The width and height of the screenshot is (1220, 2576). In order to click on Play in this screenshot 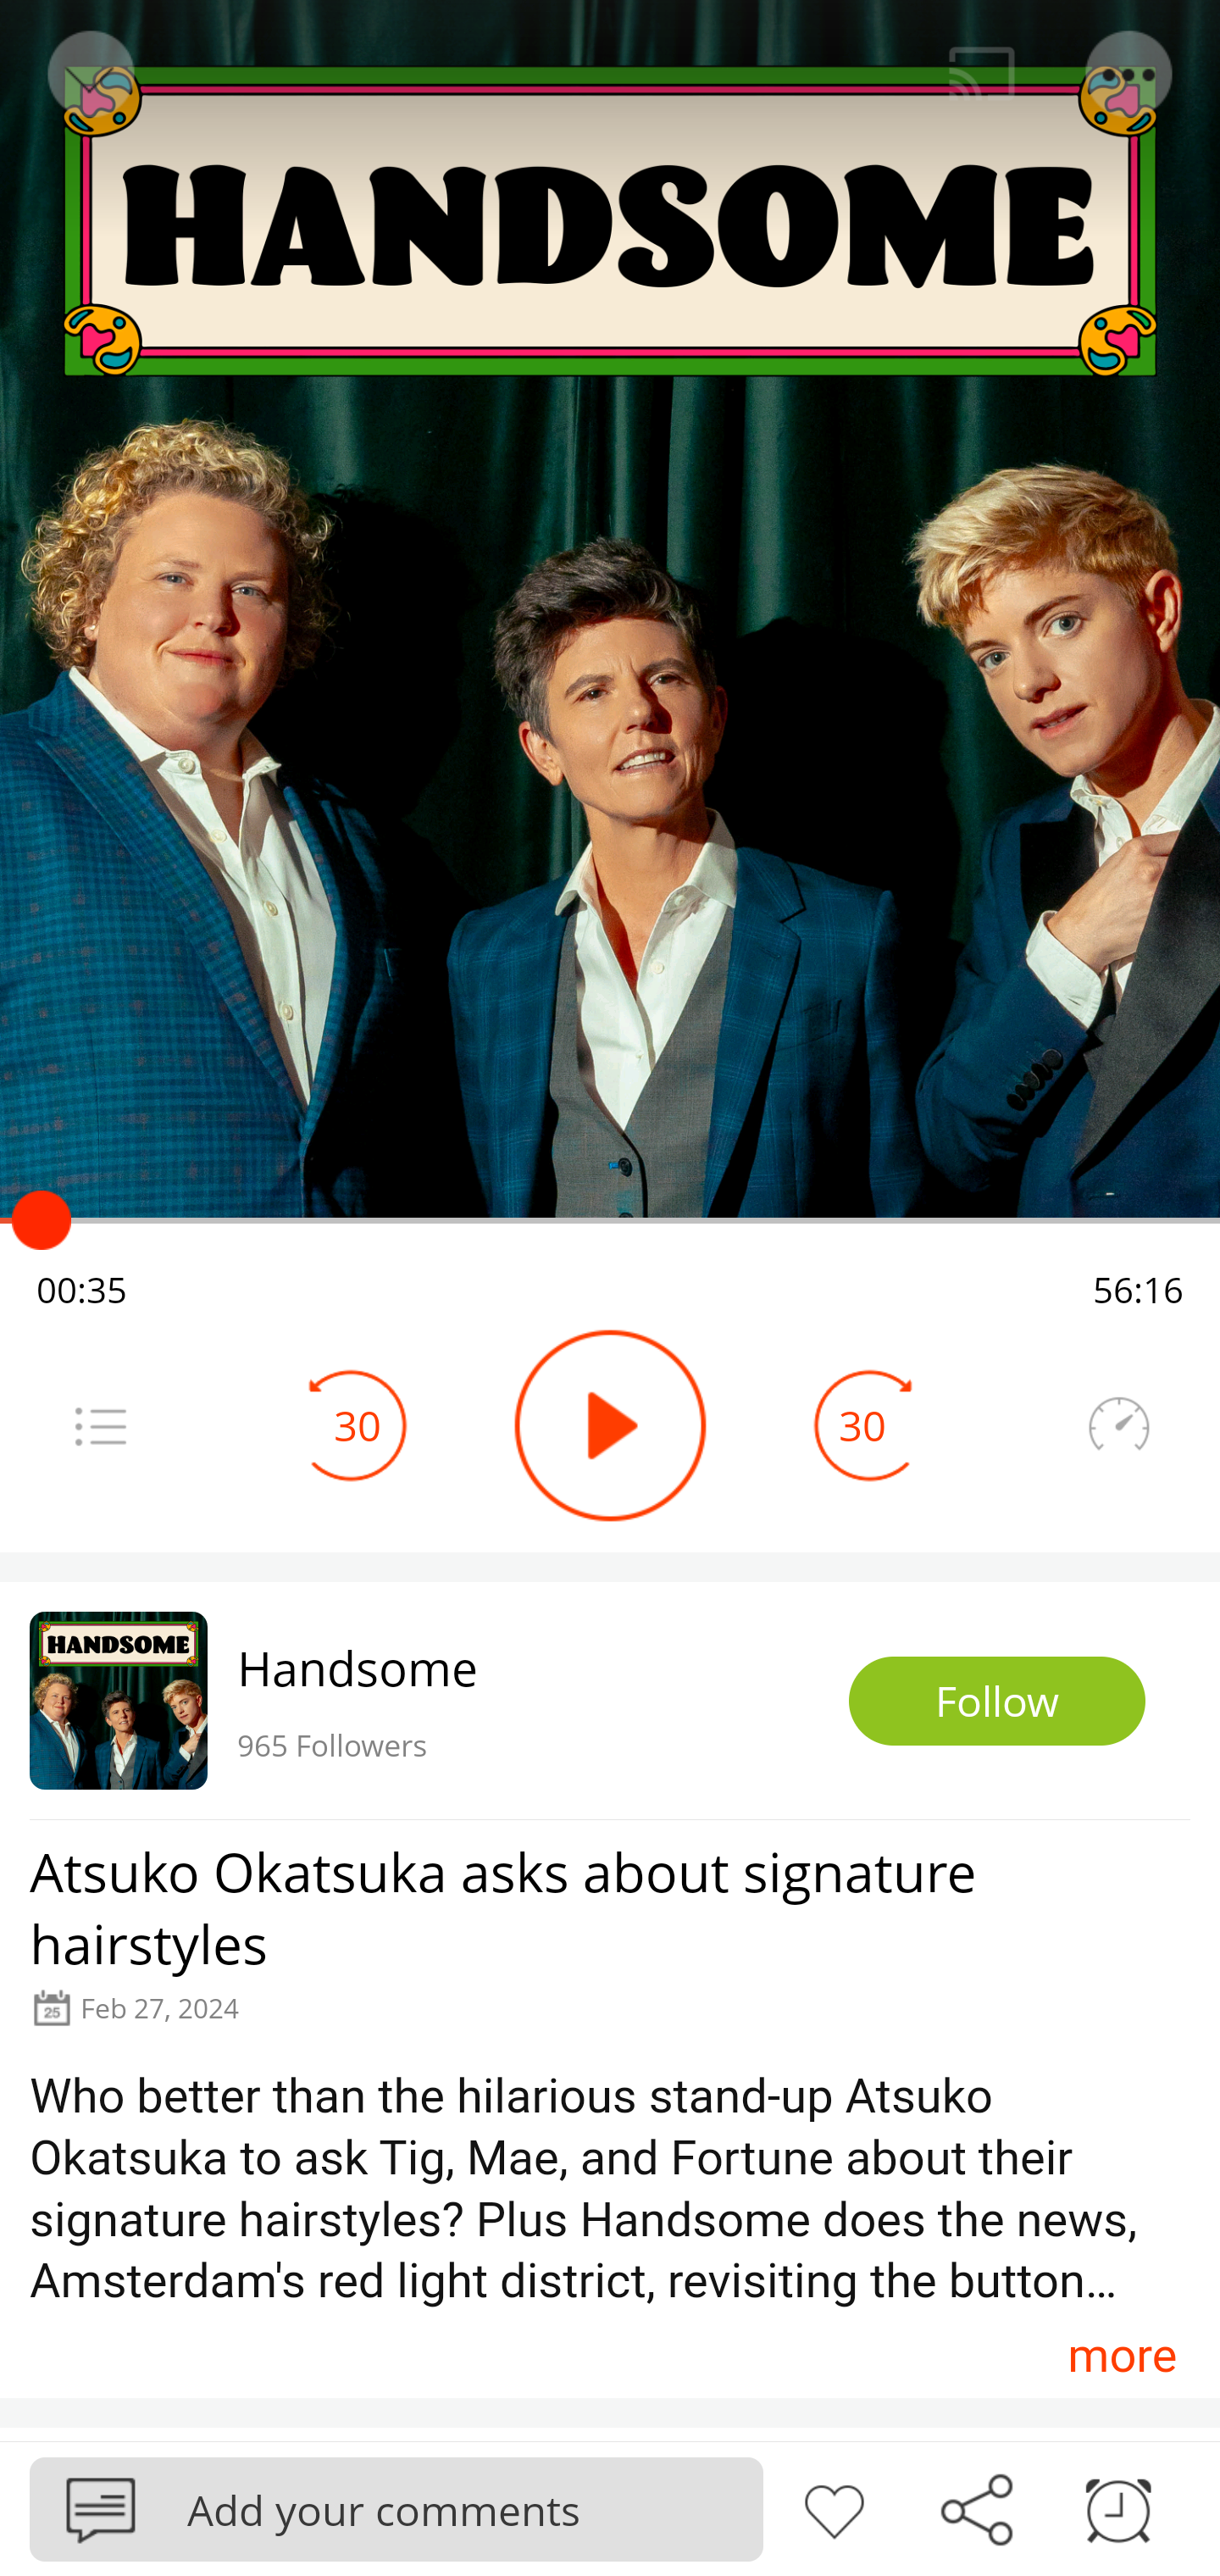, I will do `click(610, 1425)`.